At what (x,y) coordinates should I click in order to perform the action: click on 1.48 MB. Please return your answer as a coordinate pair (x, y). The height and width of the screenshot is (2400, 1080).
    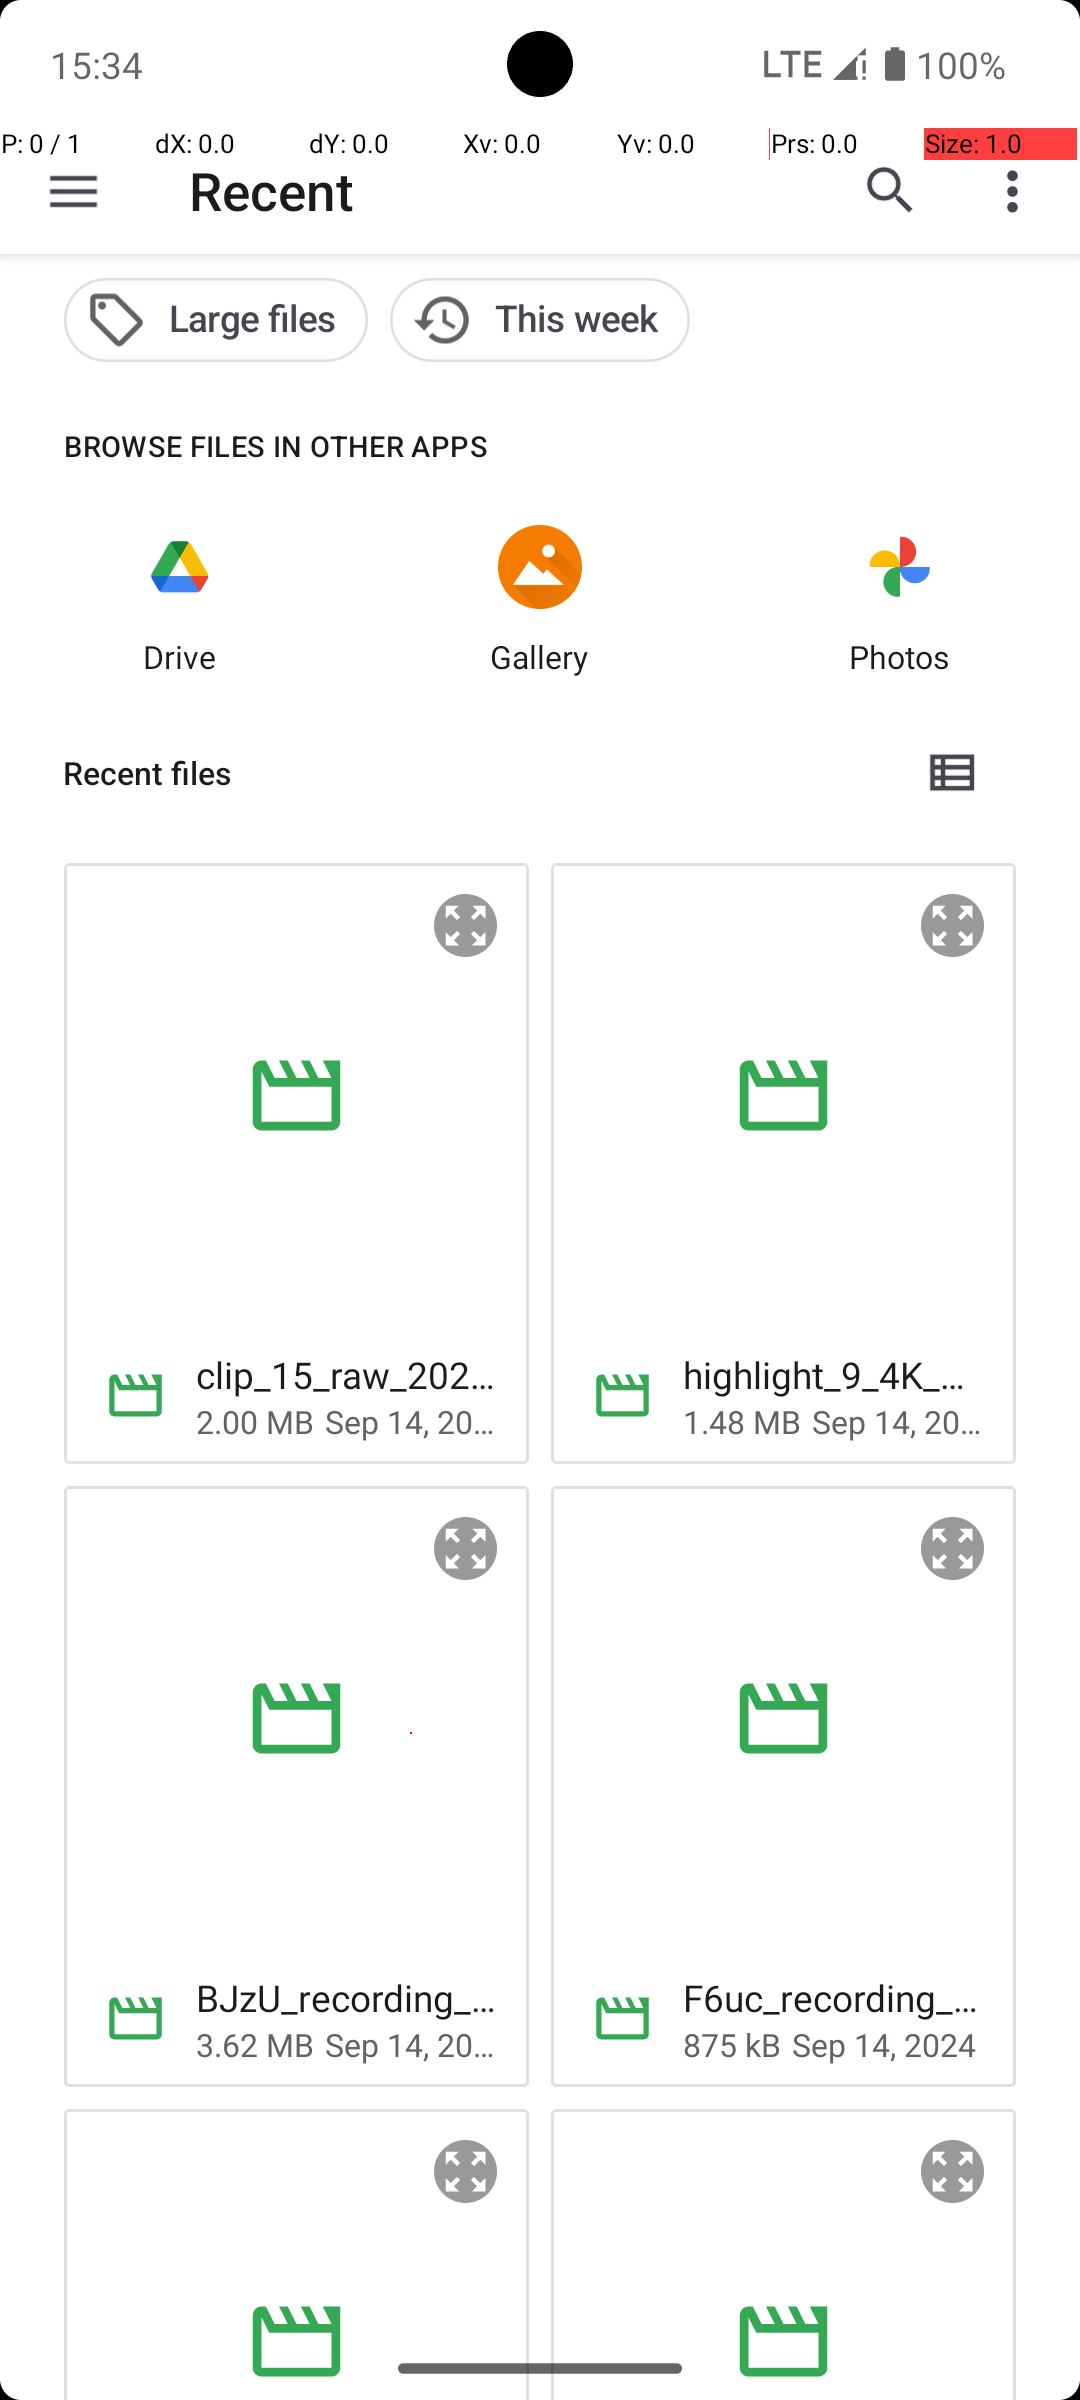
    Looking at the image, I should click on (742, 1421).